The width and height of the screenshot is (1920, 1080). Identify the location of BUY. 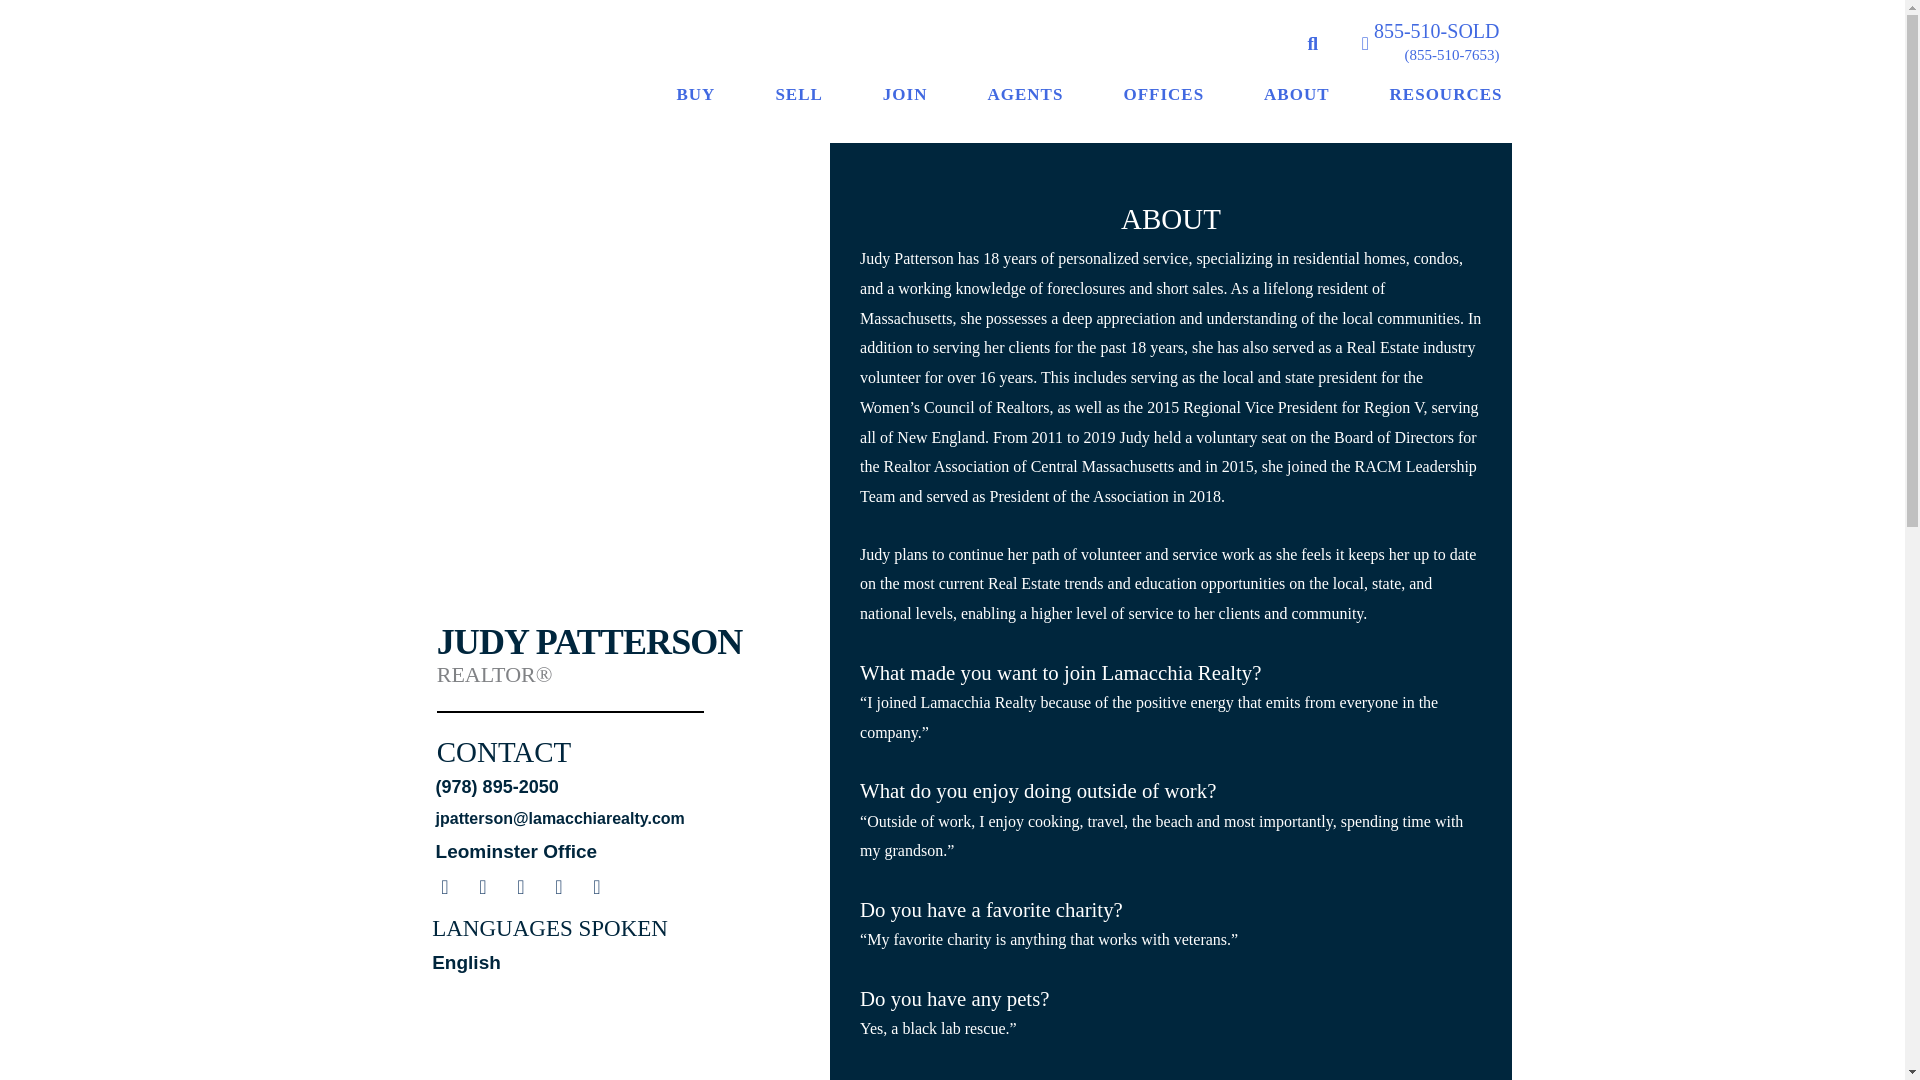
(696, 94).